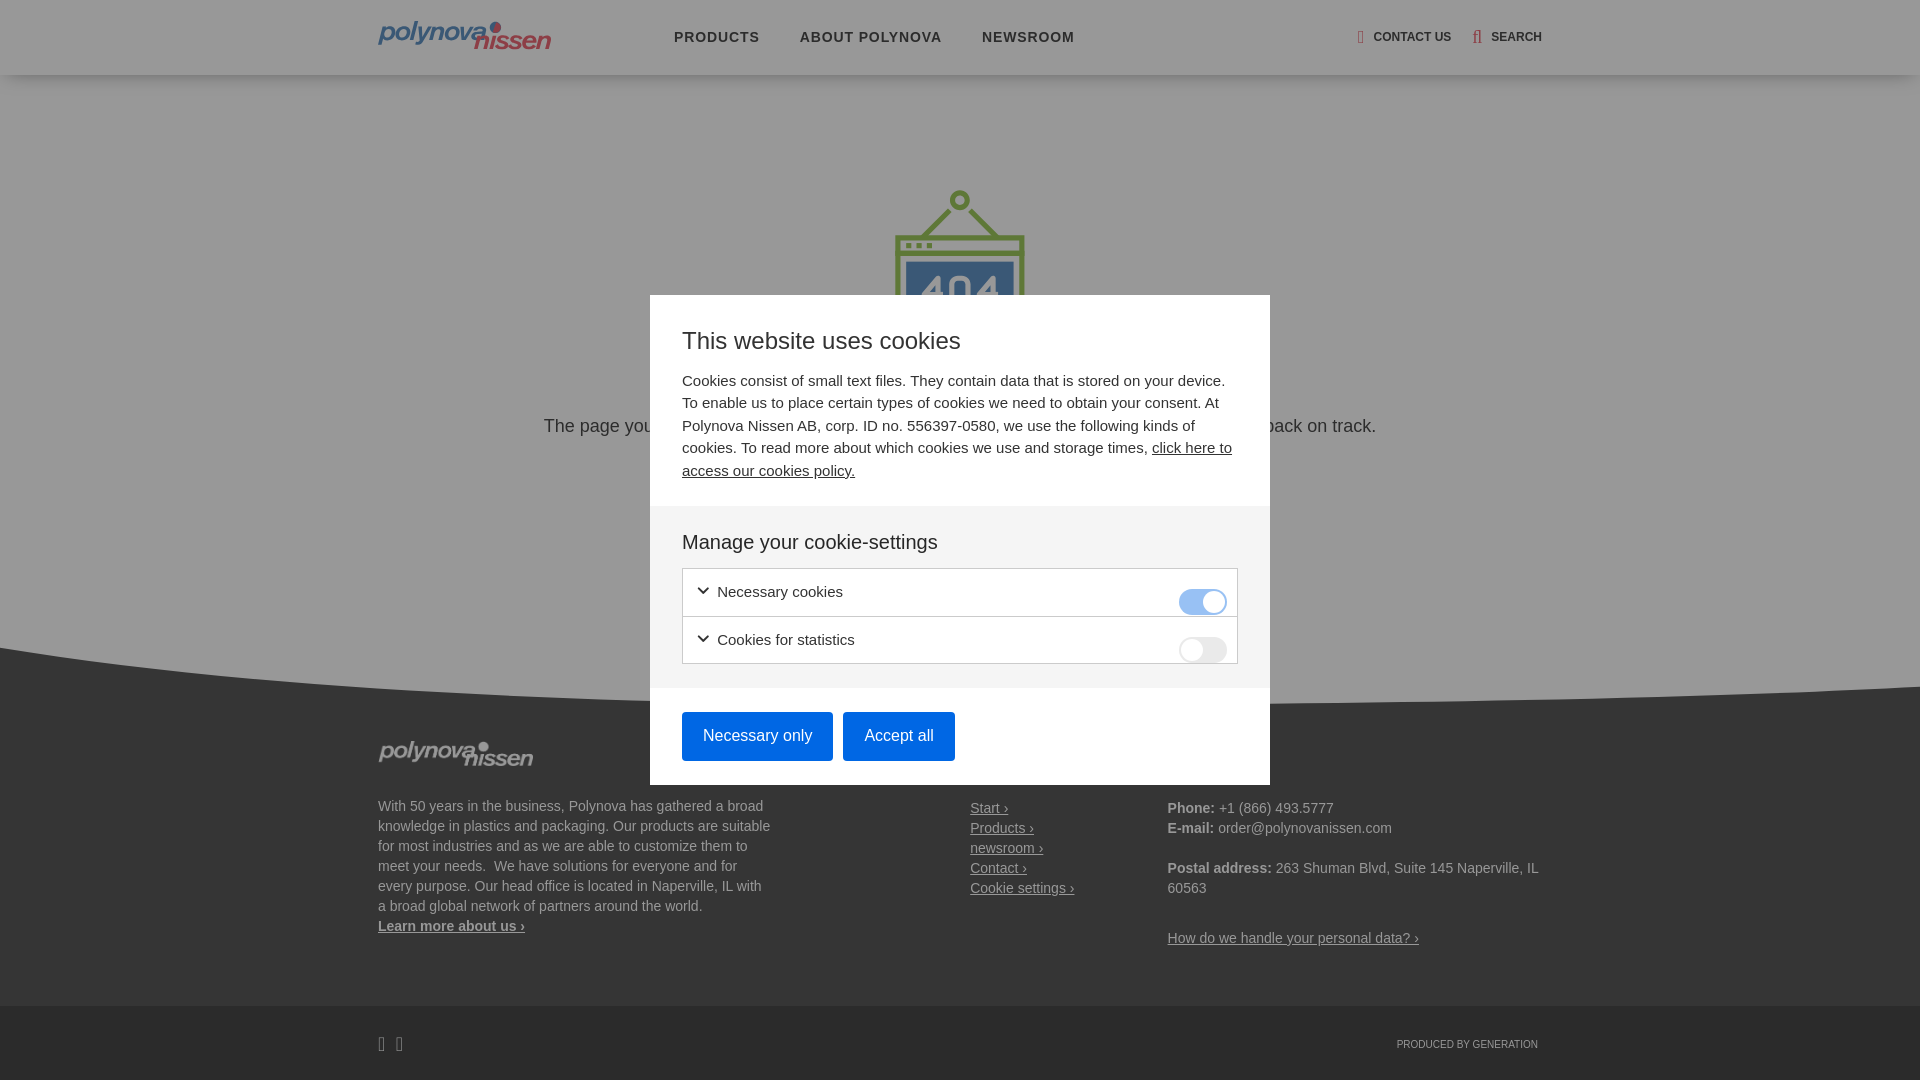 The width and height of the screenshot is (1920, 1080). Describe the element at coordinates (757, 736) in the screenshot. I see `Necessary only` at that location.